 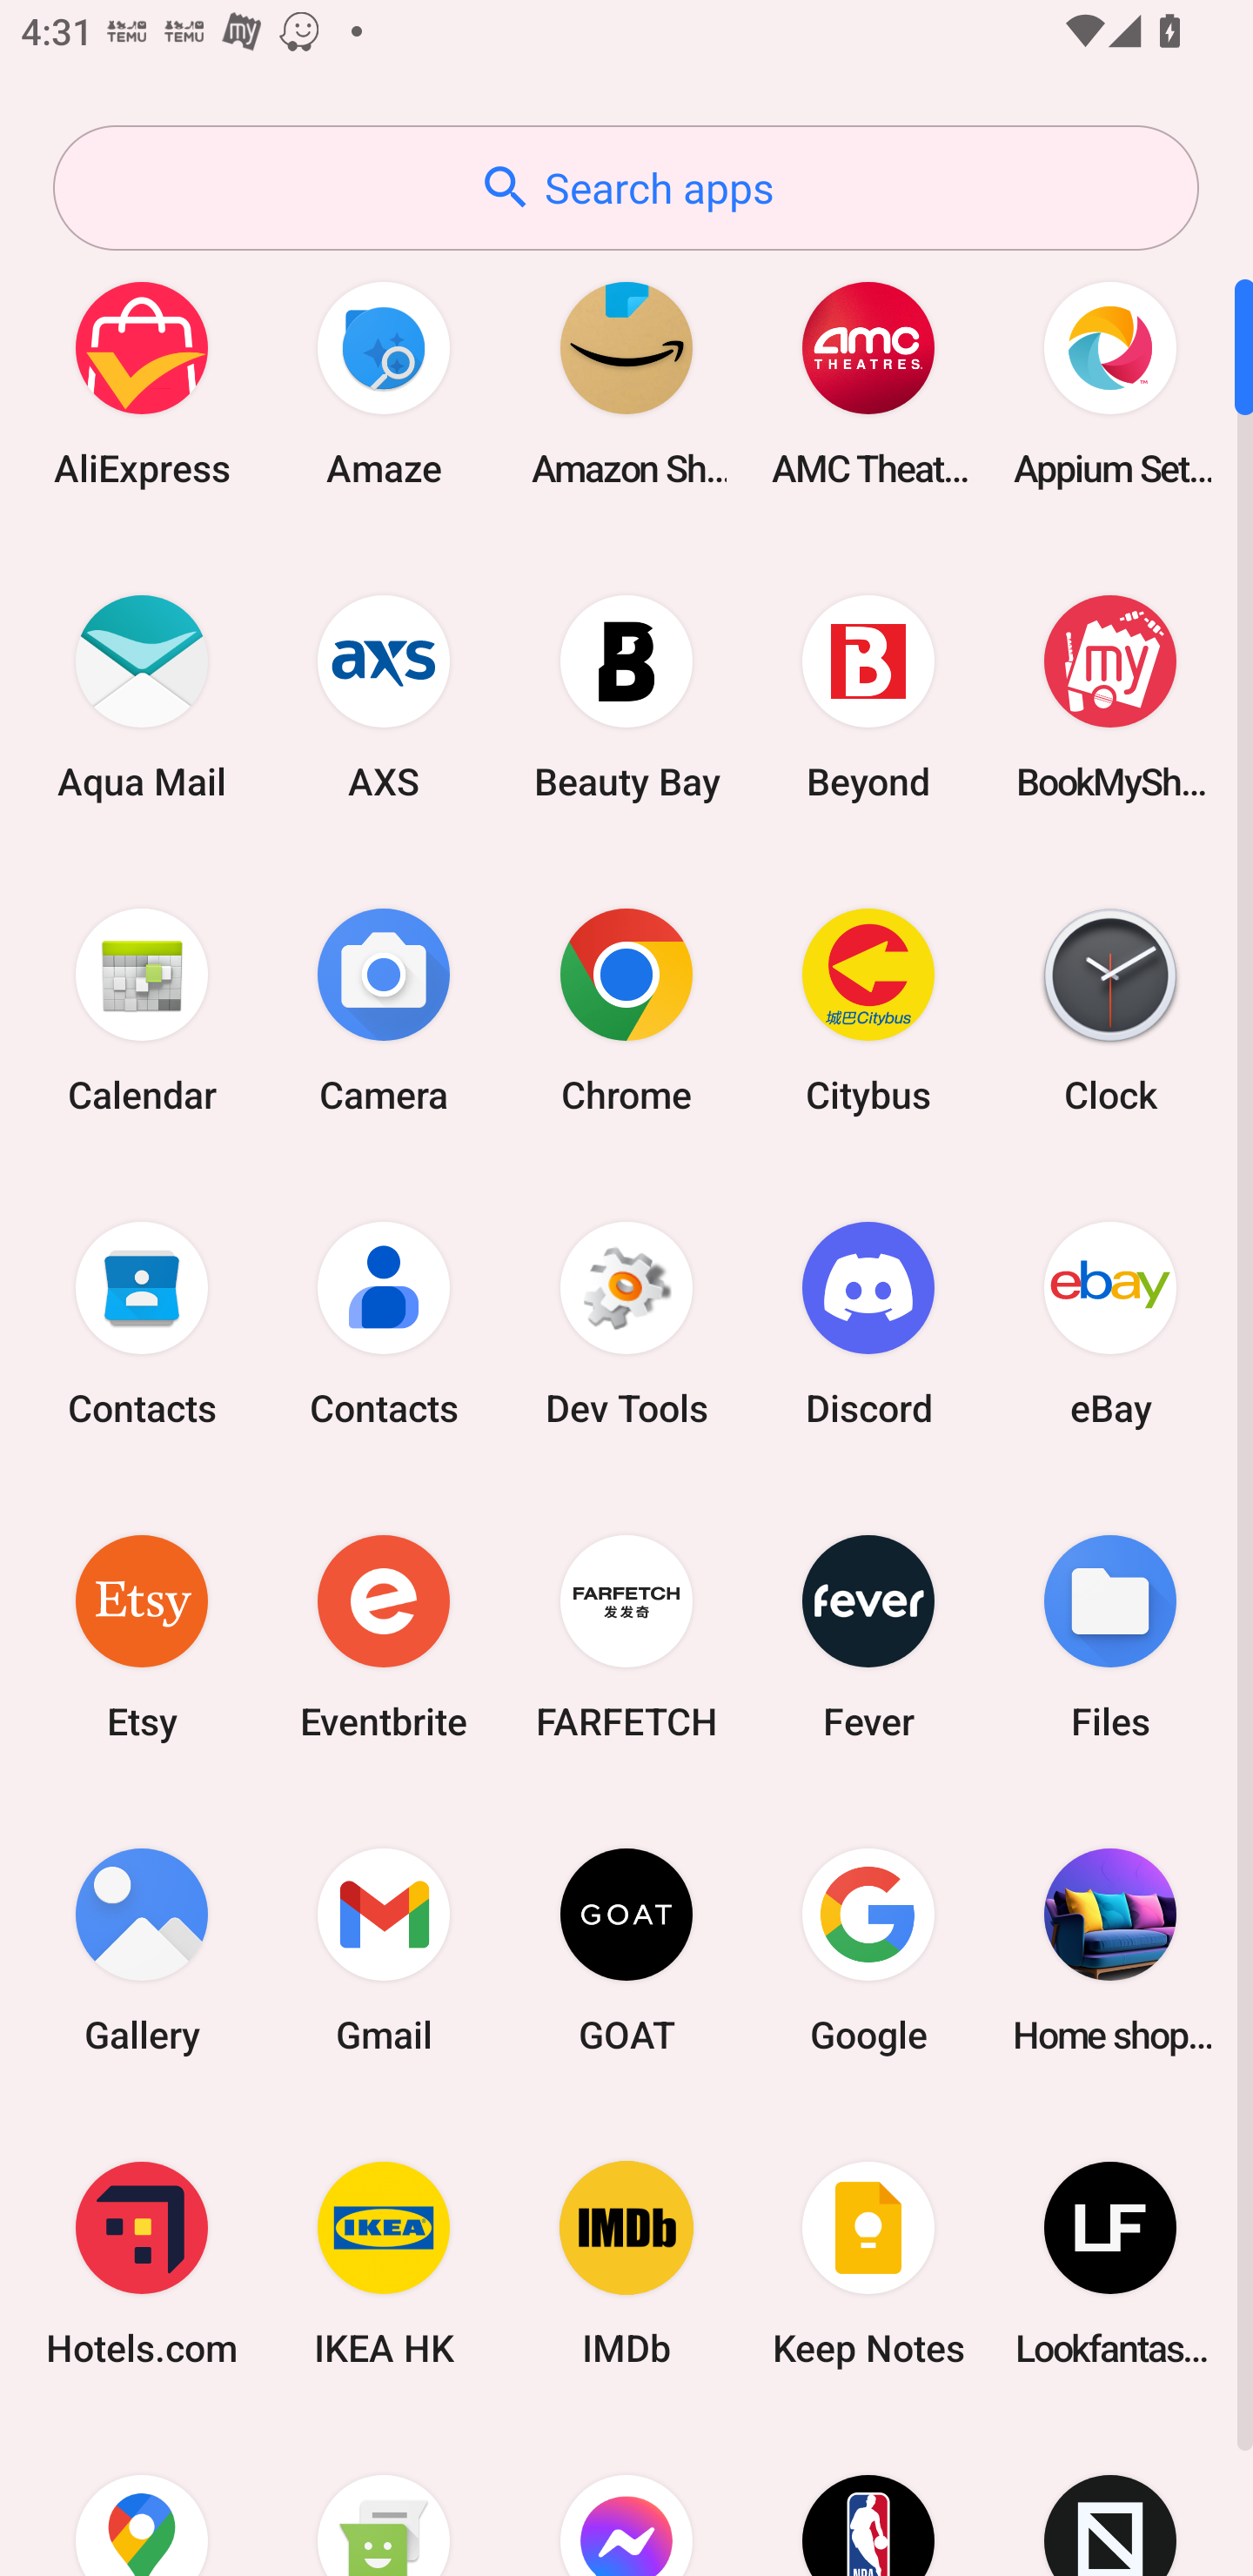 I want to click on Appium Settings, so click(x=1110, y=383).